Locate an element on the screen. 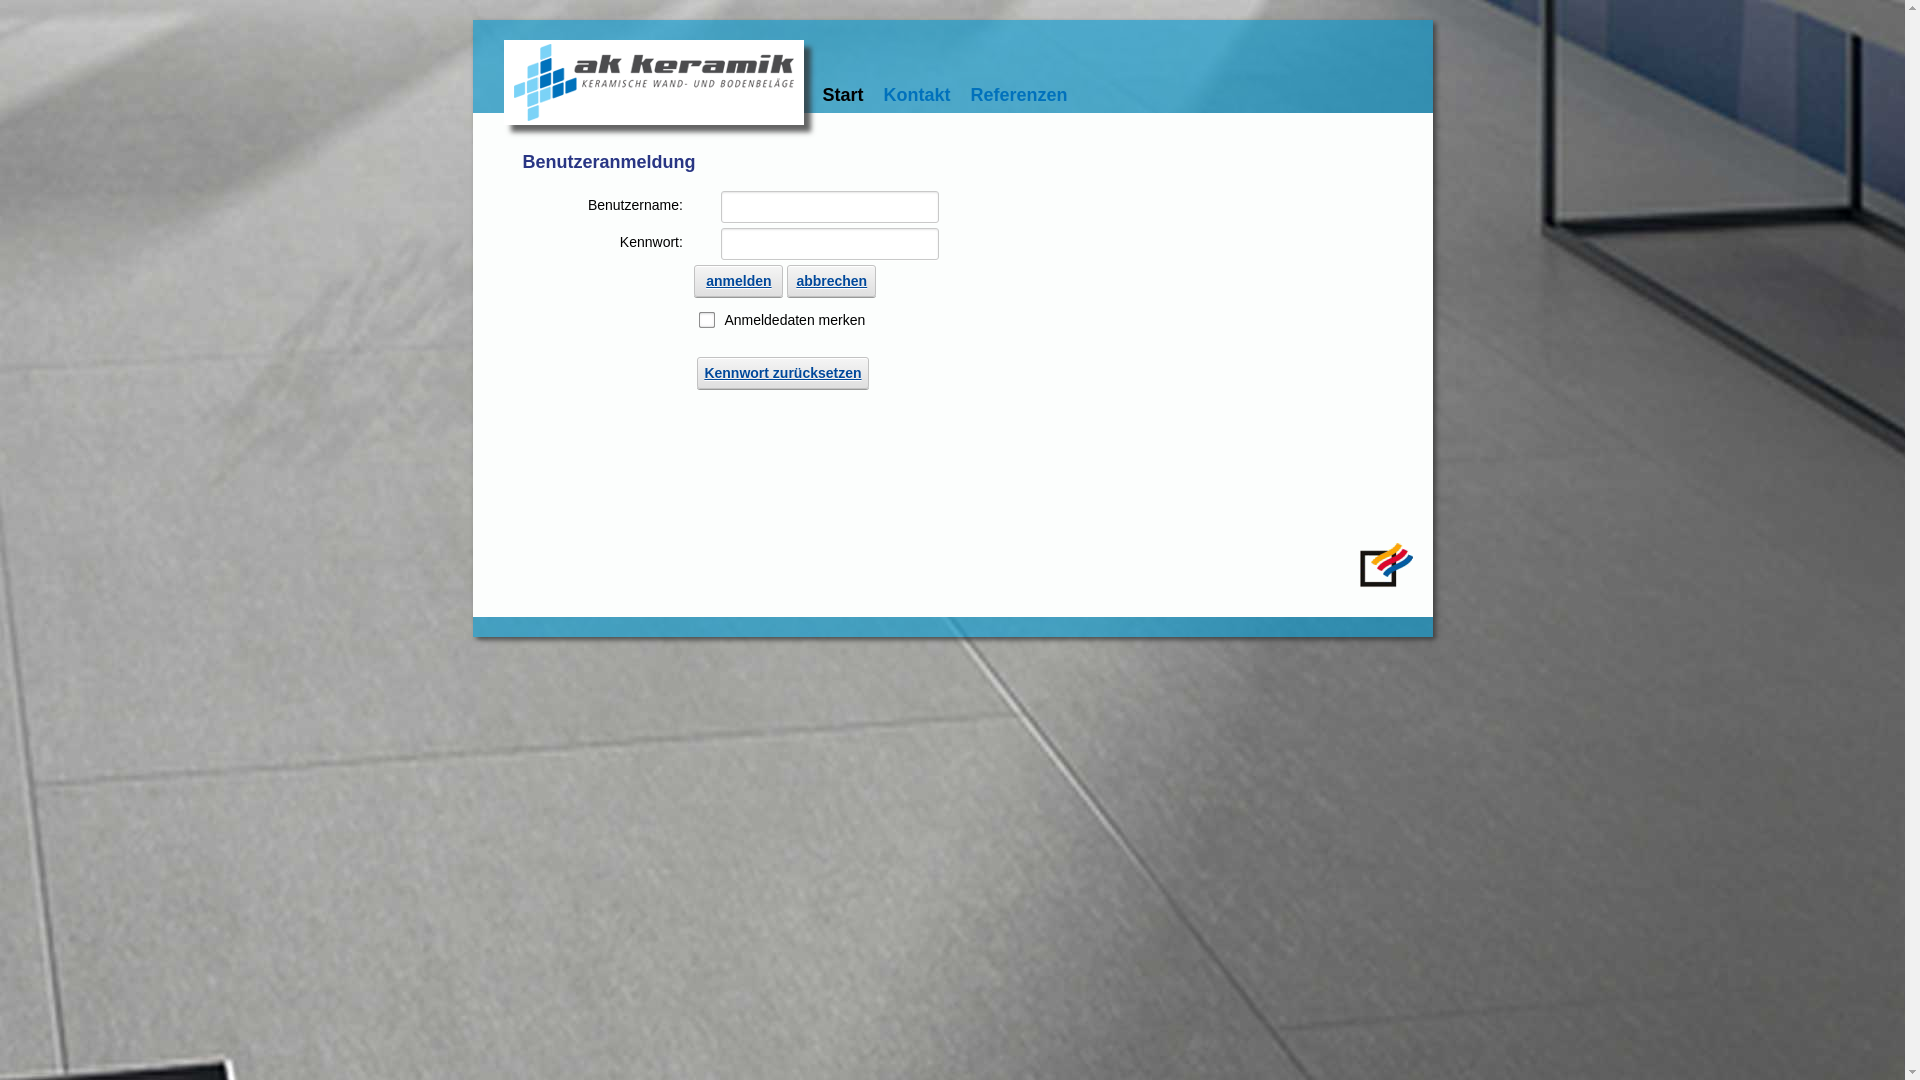 This screenshot has width=1920, height=1080. Start is located at coordinates (842, 95).